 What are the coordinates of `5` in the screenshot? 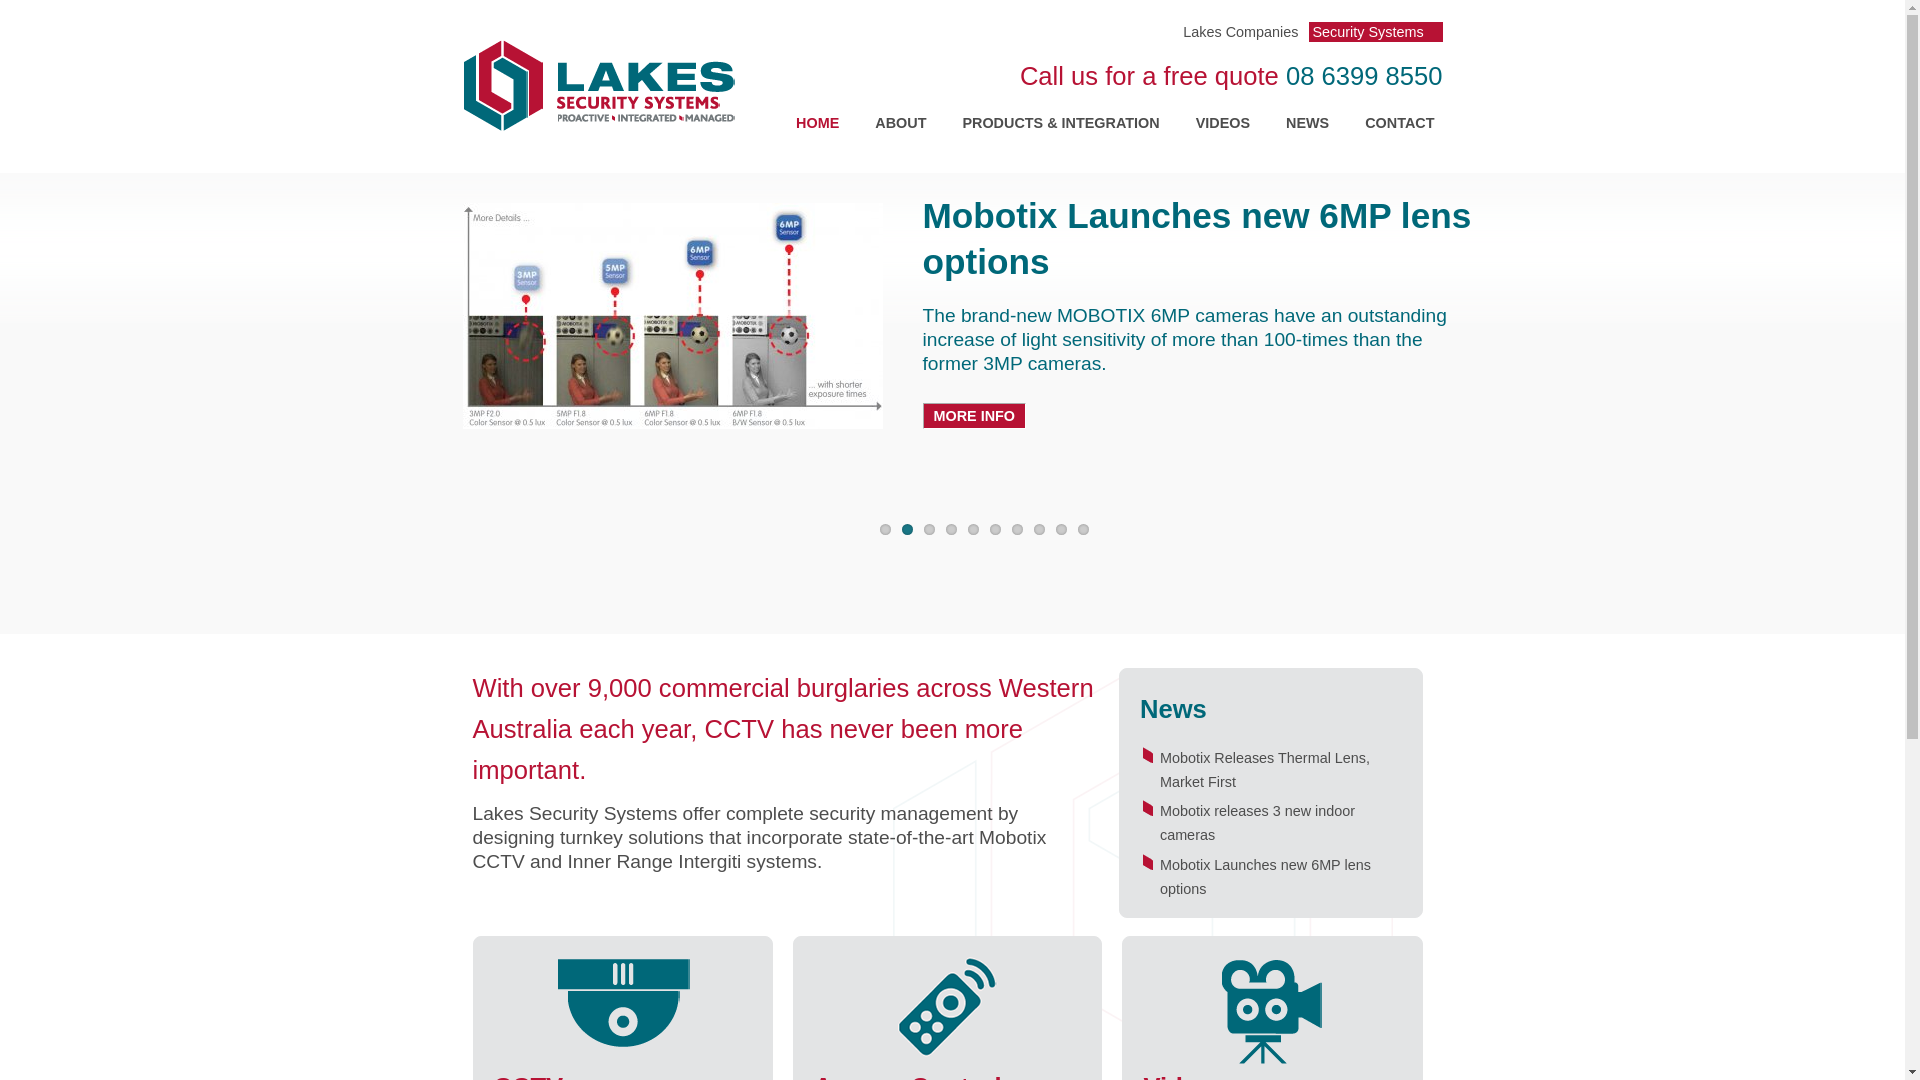 It's located at (974, 530).